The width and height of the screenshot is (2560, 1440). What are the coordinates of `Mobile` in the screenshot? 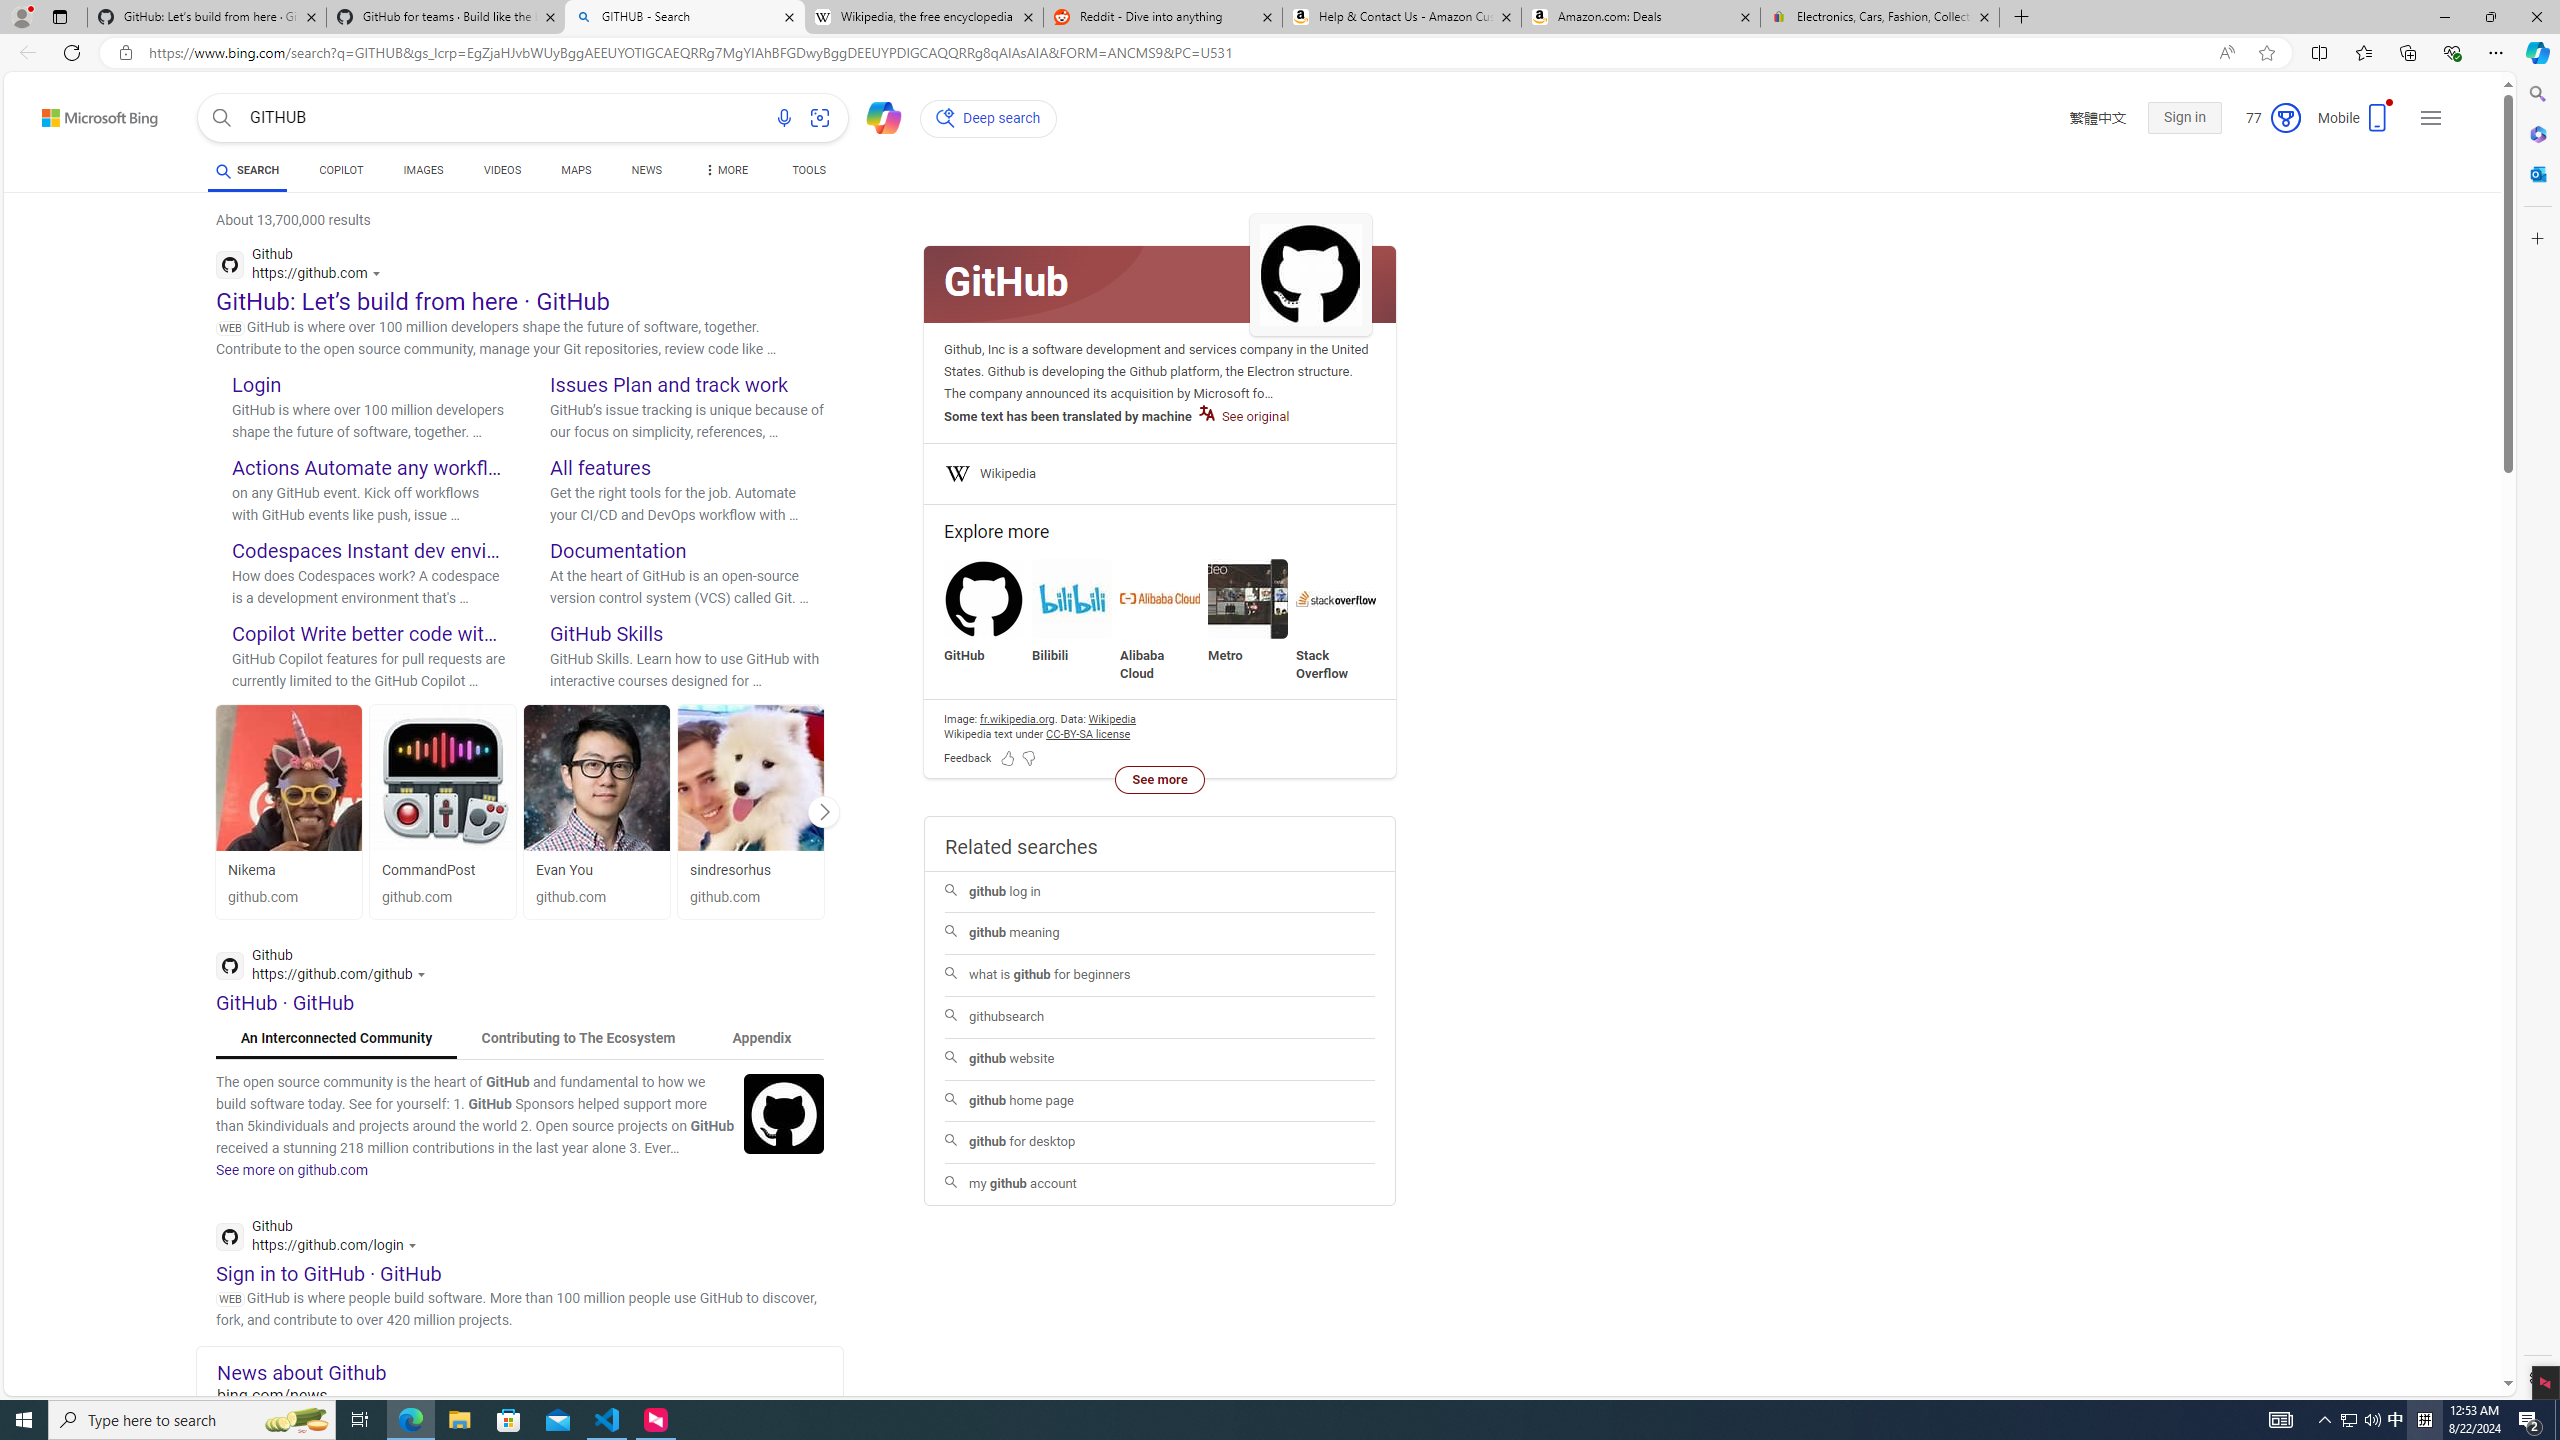 It's located at (2354, 124).